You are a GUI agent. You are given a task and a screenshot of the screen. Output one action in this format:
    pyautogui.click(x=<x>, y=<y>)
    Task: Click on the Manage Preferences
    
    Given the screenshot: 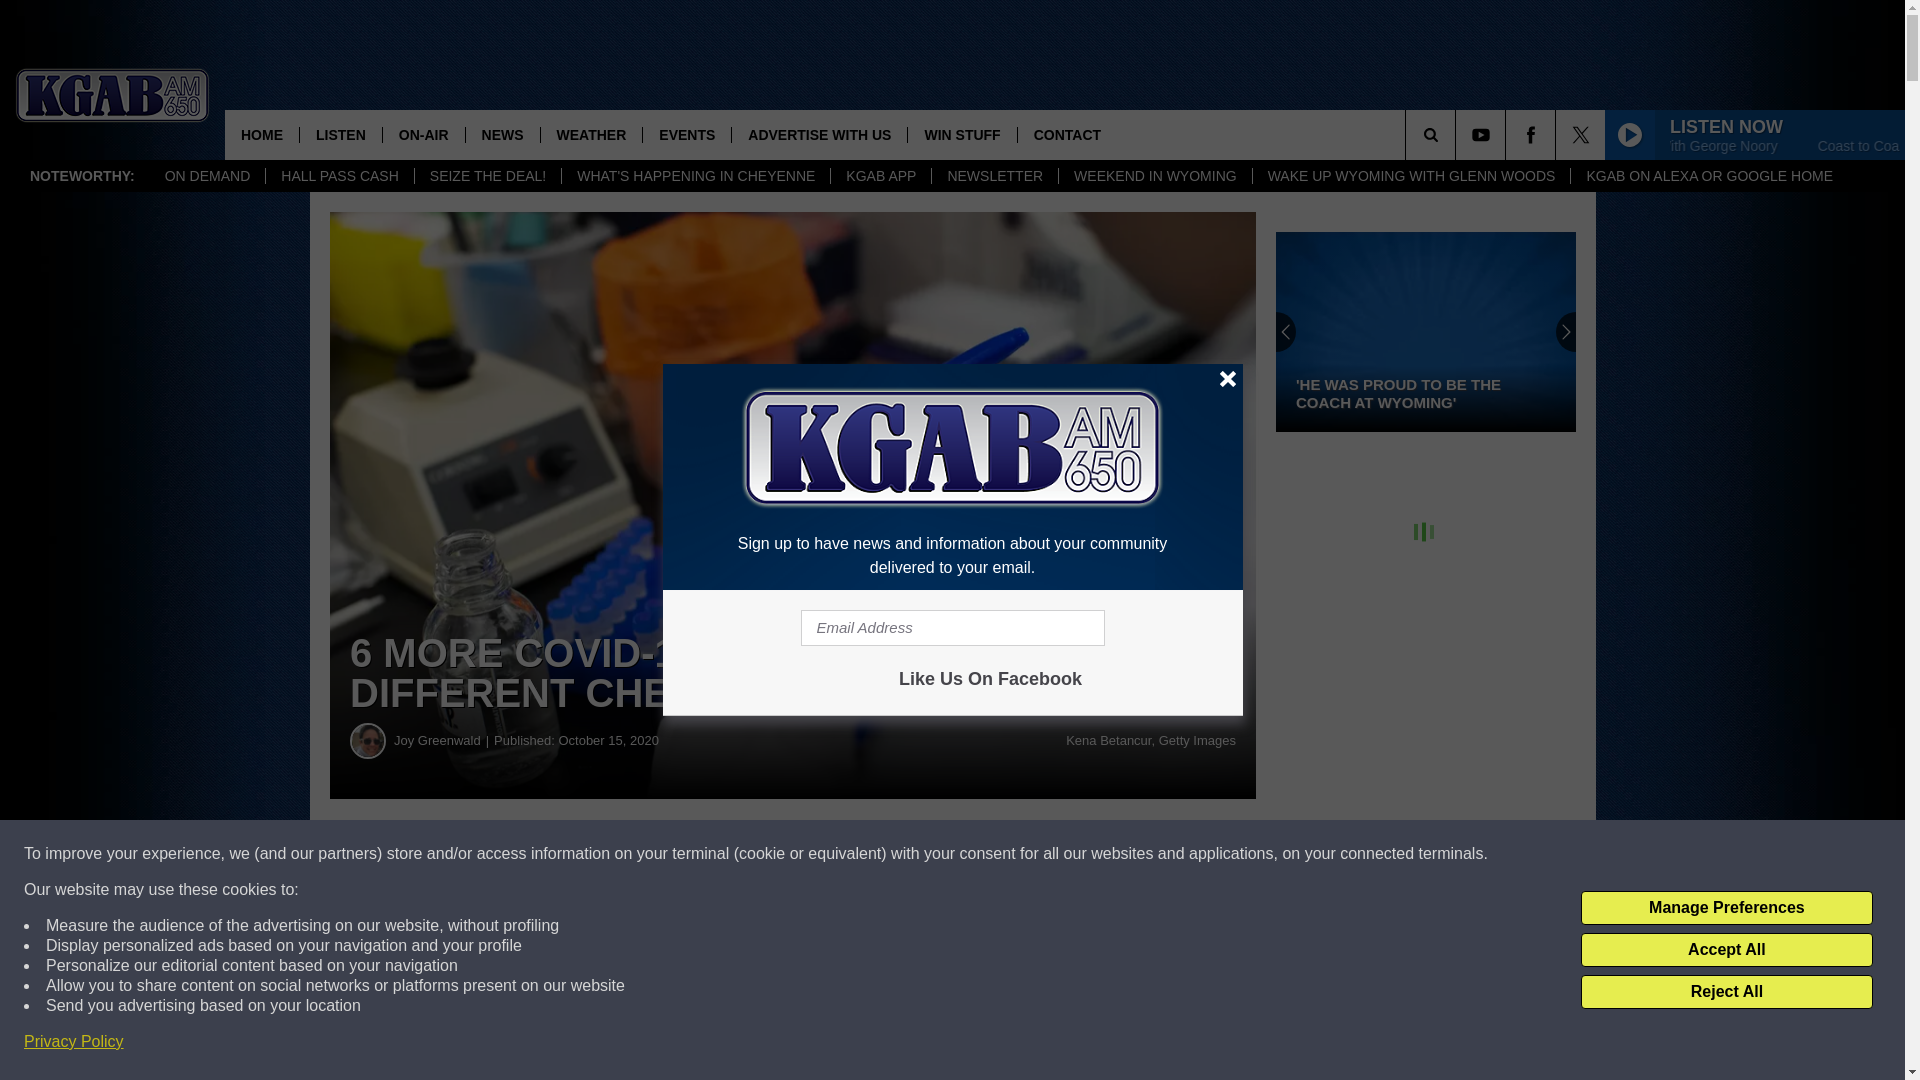 What is the action you would take?
    pyautogui.click(x=1726, y=908)
    